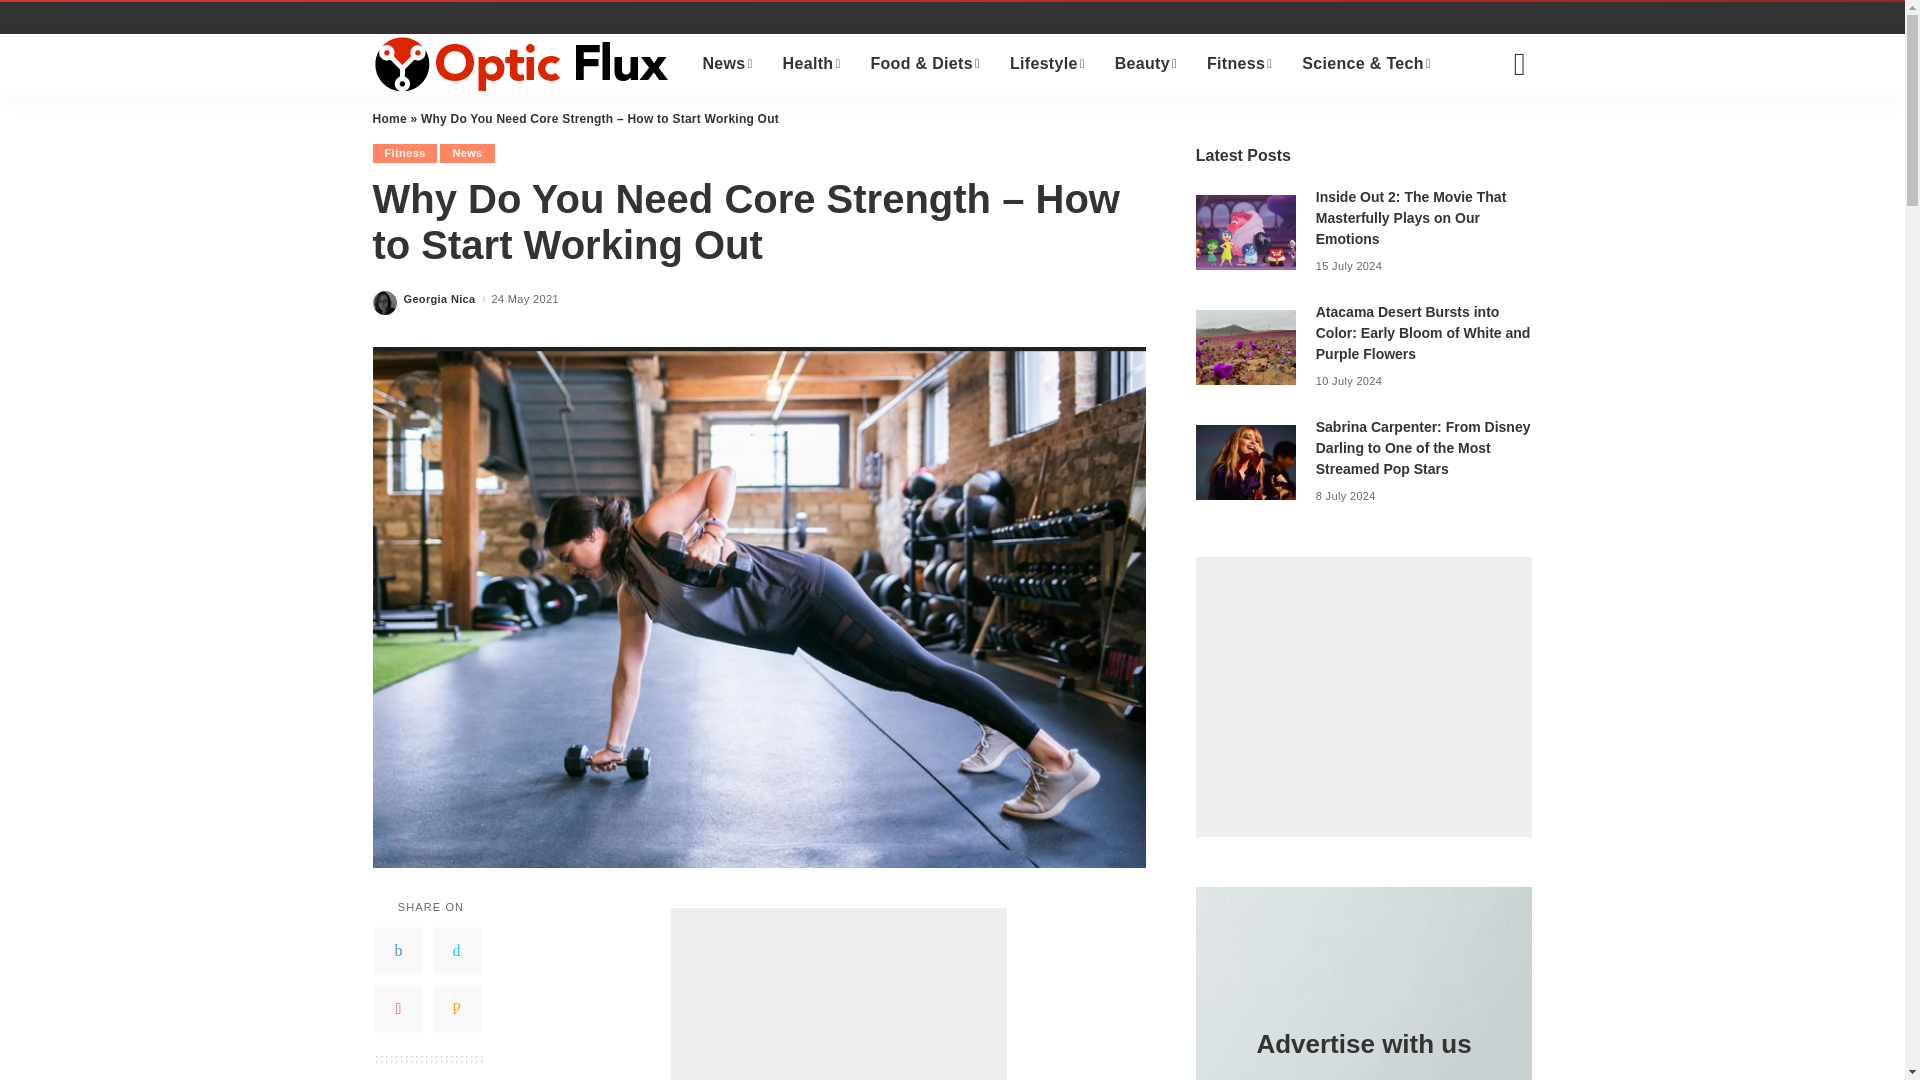 The height and width of the screenshot is (1080, 1920). Describe the element at coordinates (398, 1008) in the screenshot. I see `Pinterest` at that location.